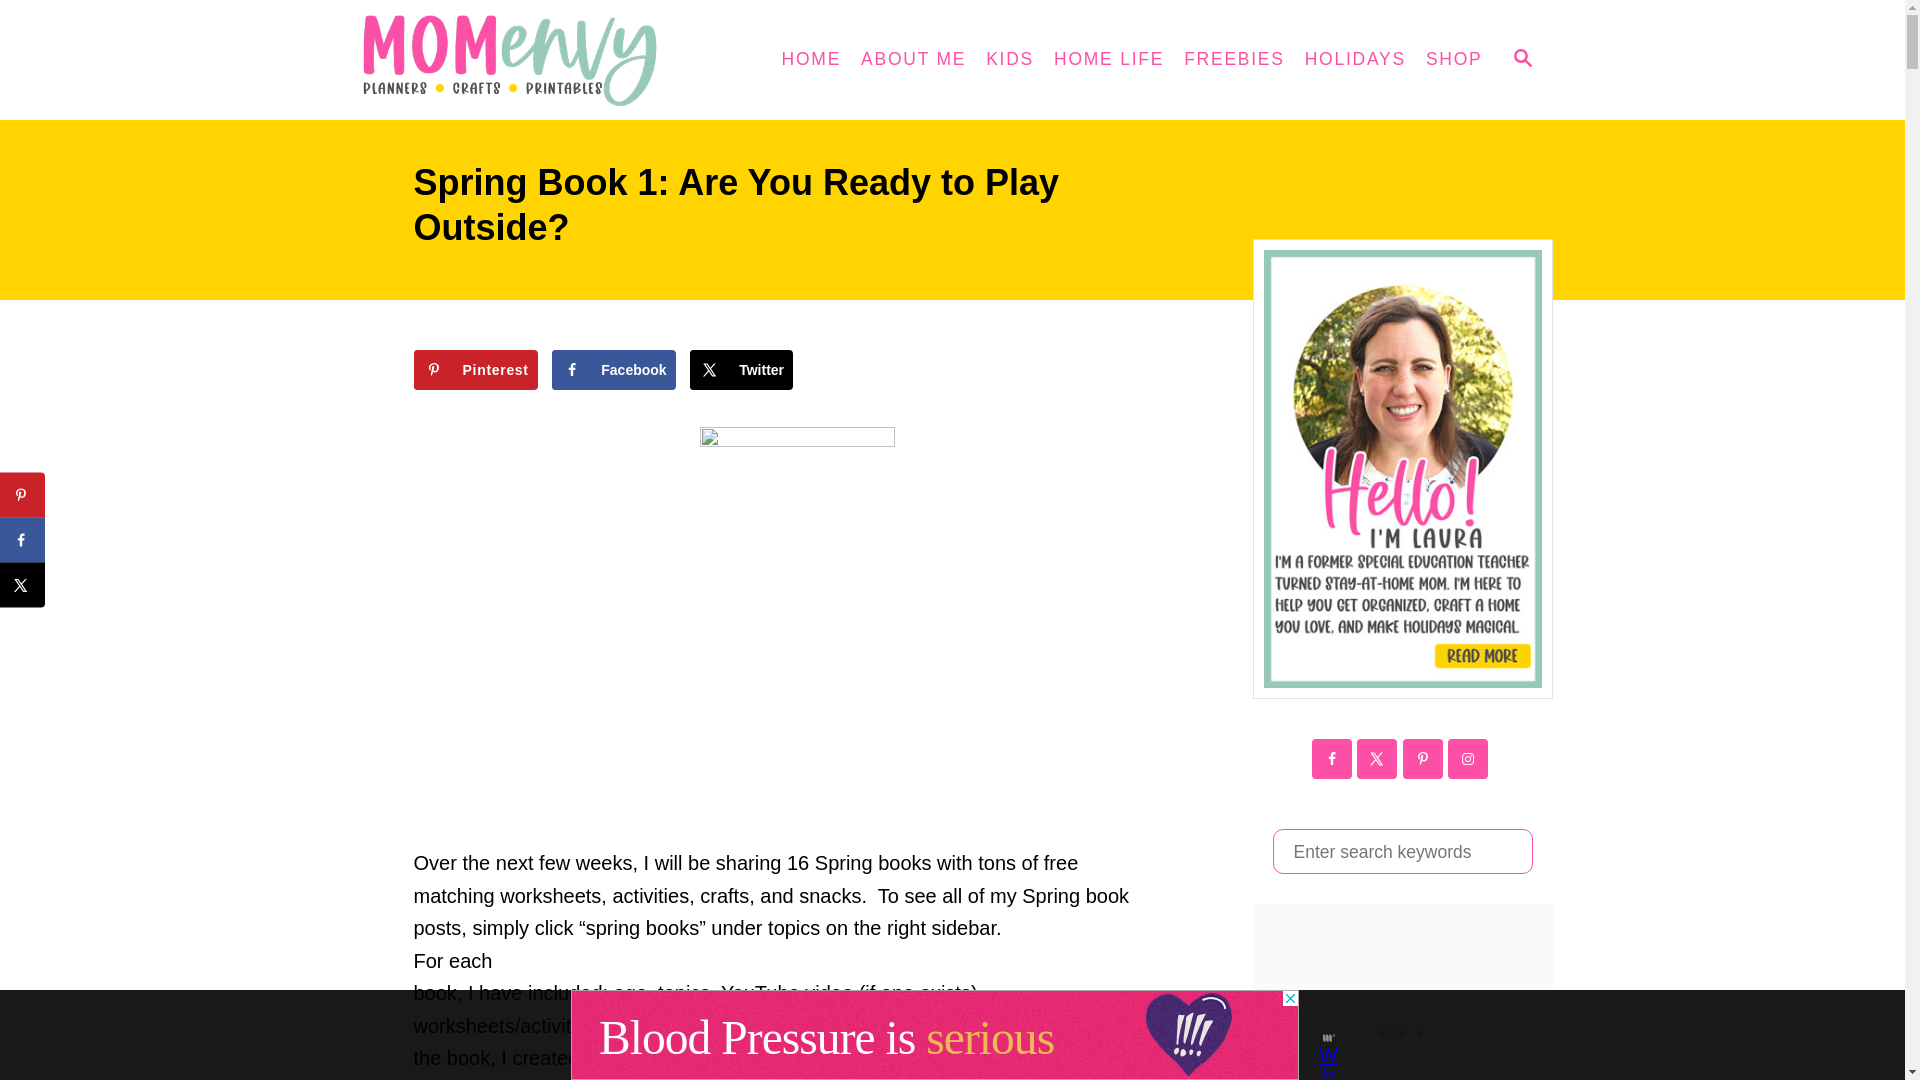 The image size is (1920, 1080). I want to click on Share on X, so click(740, 369).